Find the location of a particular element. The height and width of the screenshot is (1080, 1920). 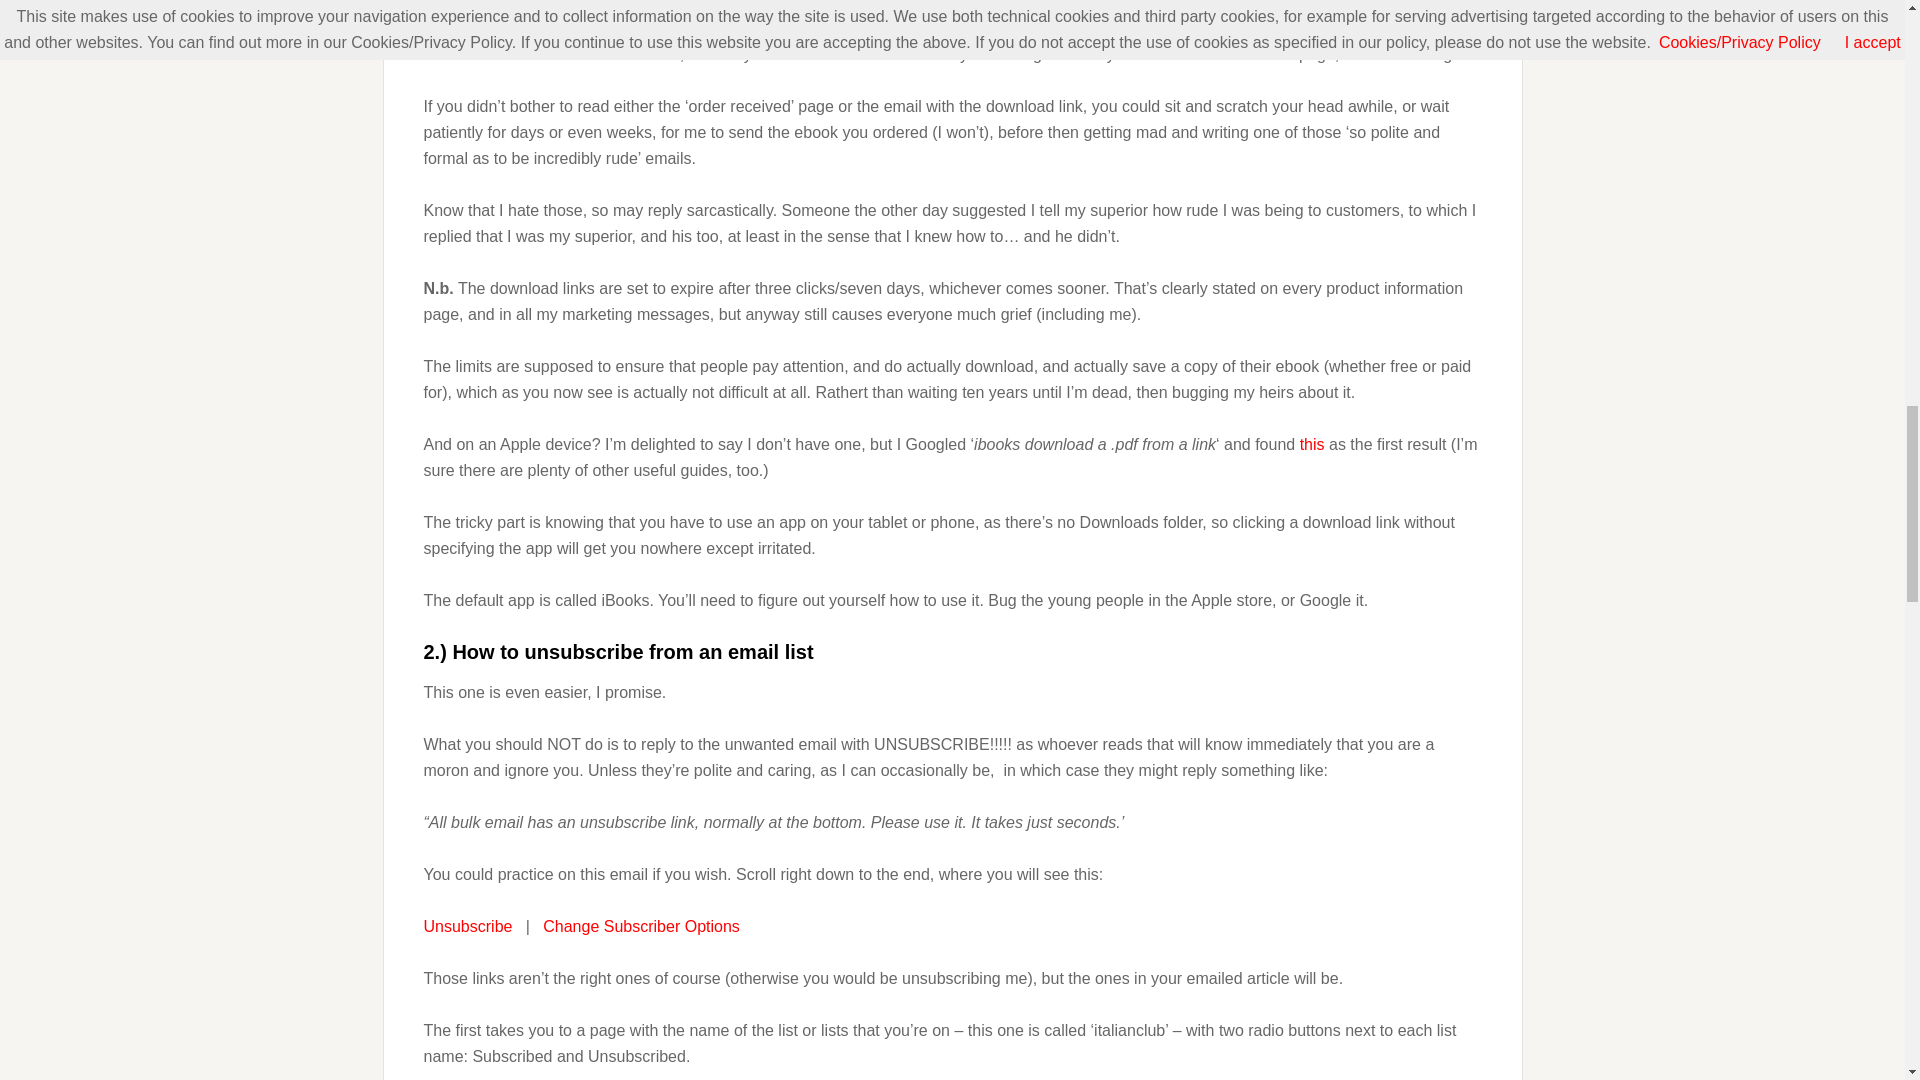

Unsubscribe is located at coordinates (468, 926).